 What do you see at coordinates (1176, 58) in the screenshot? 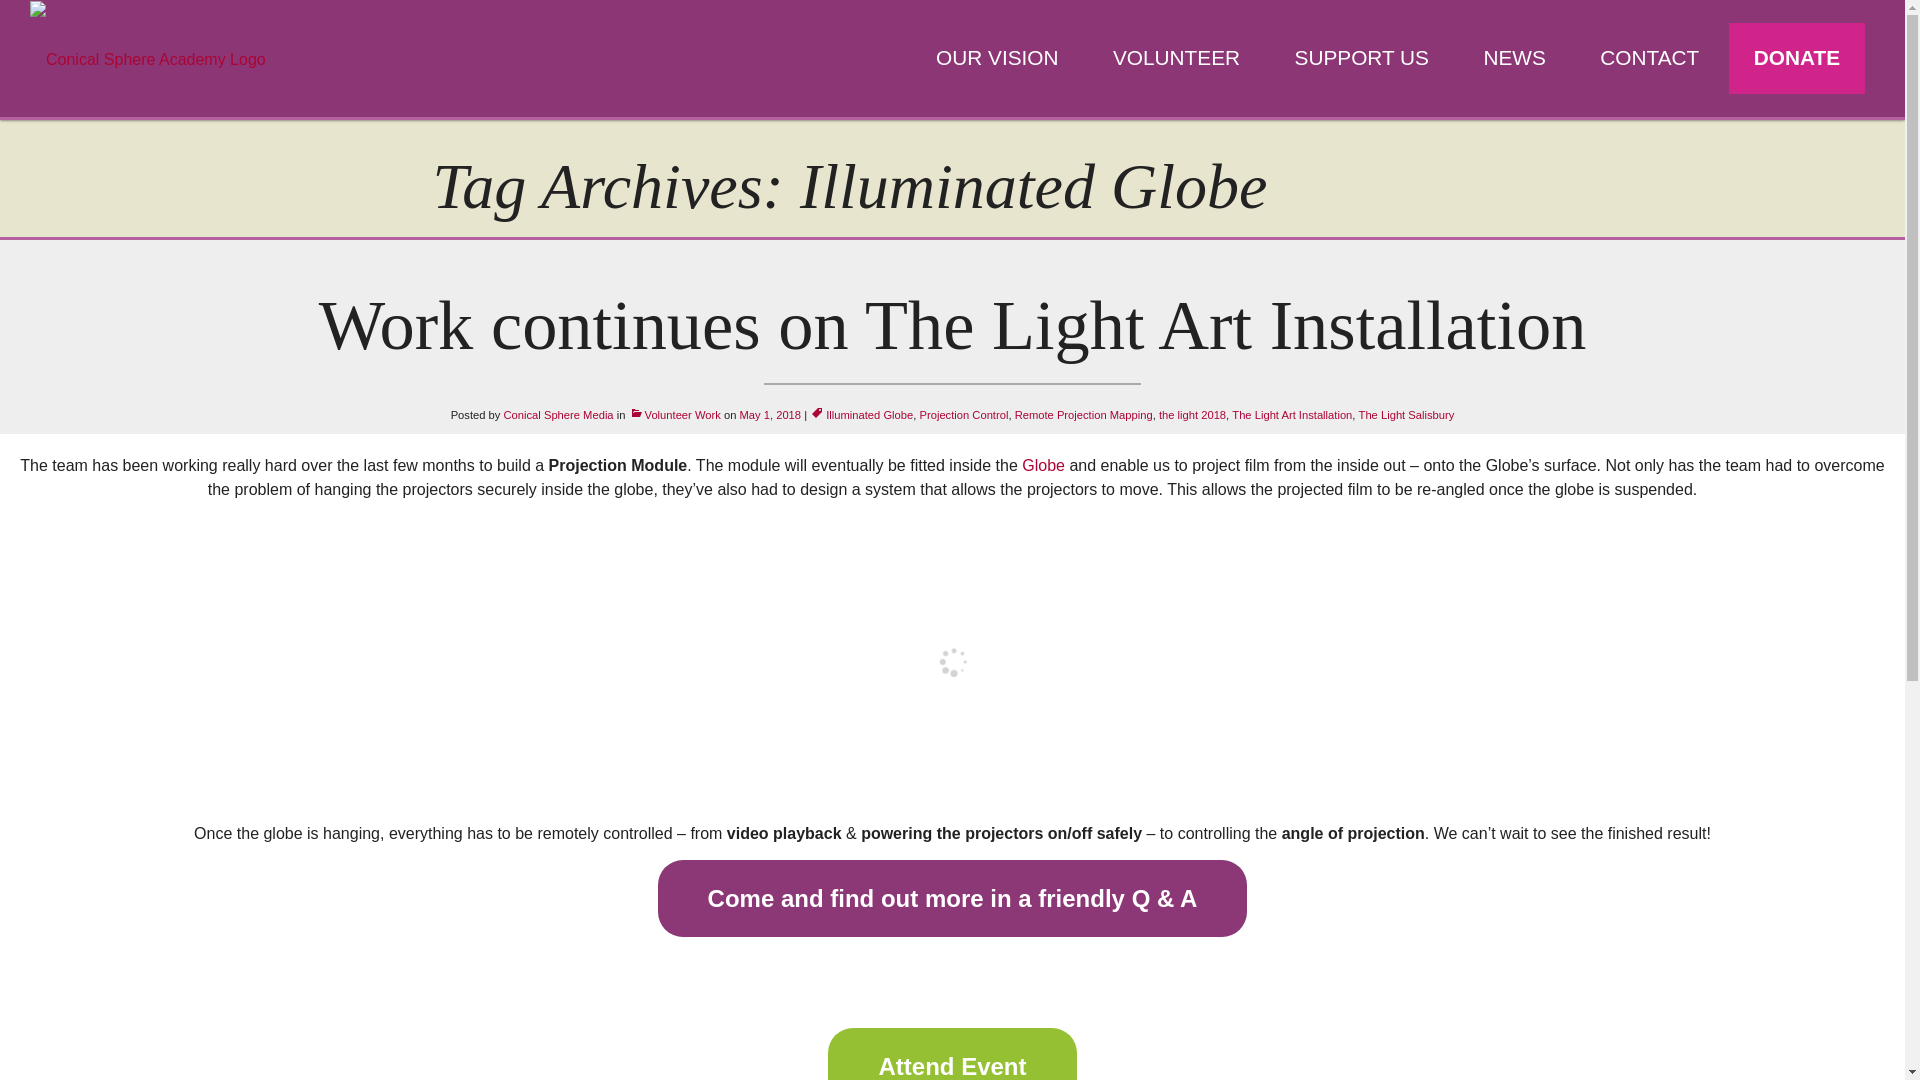
I see `VOLUNTEER` at bounding box center [1176, 58].